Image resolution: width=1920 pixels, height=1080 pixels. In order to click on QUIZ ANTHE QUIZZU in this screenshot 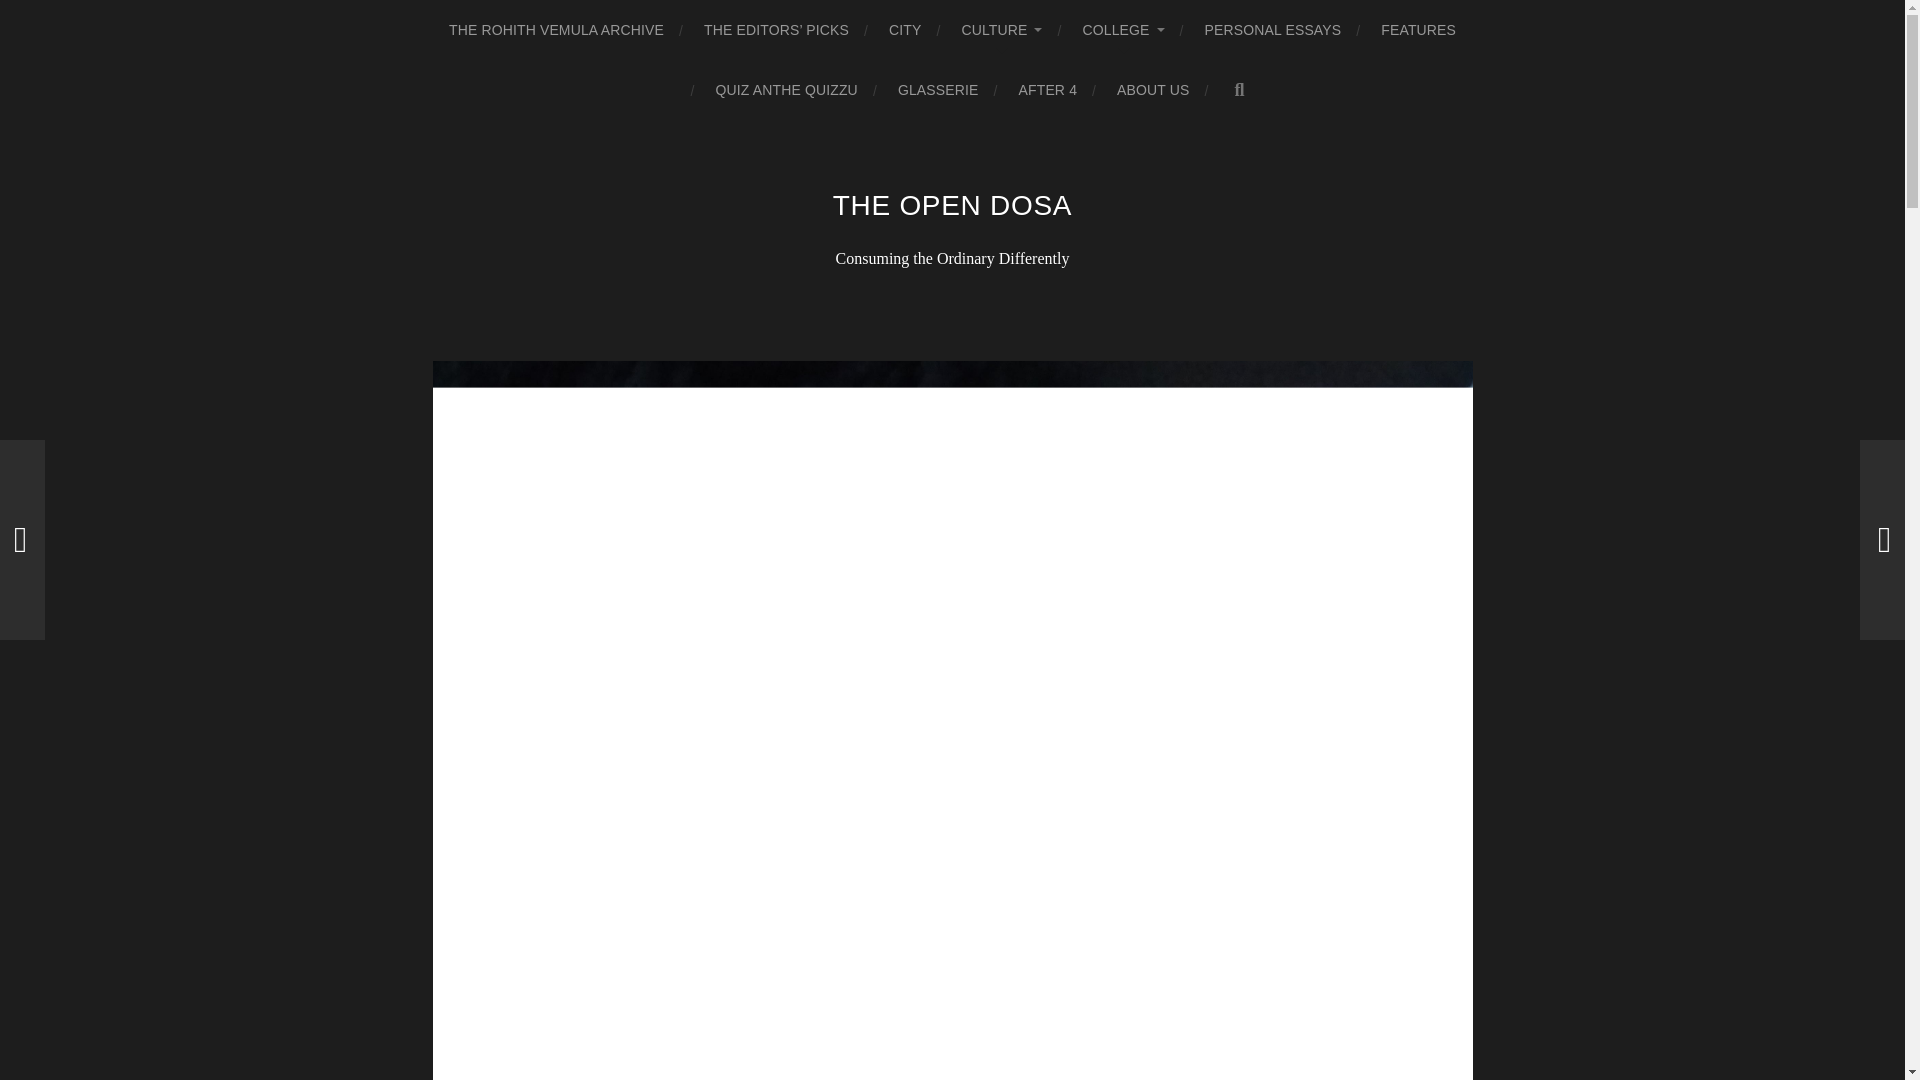, I will do `click(785, 90)`.